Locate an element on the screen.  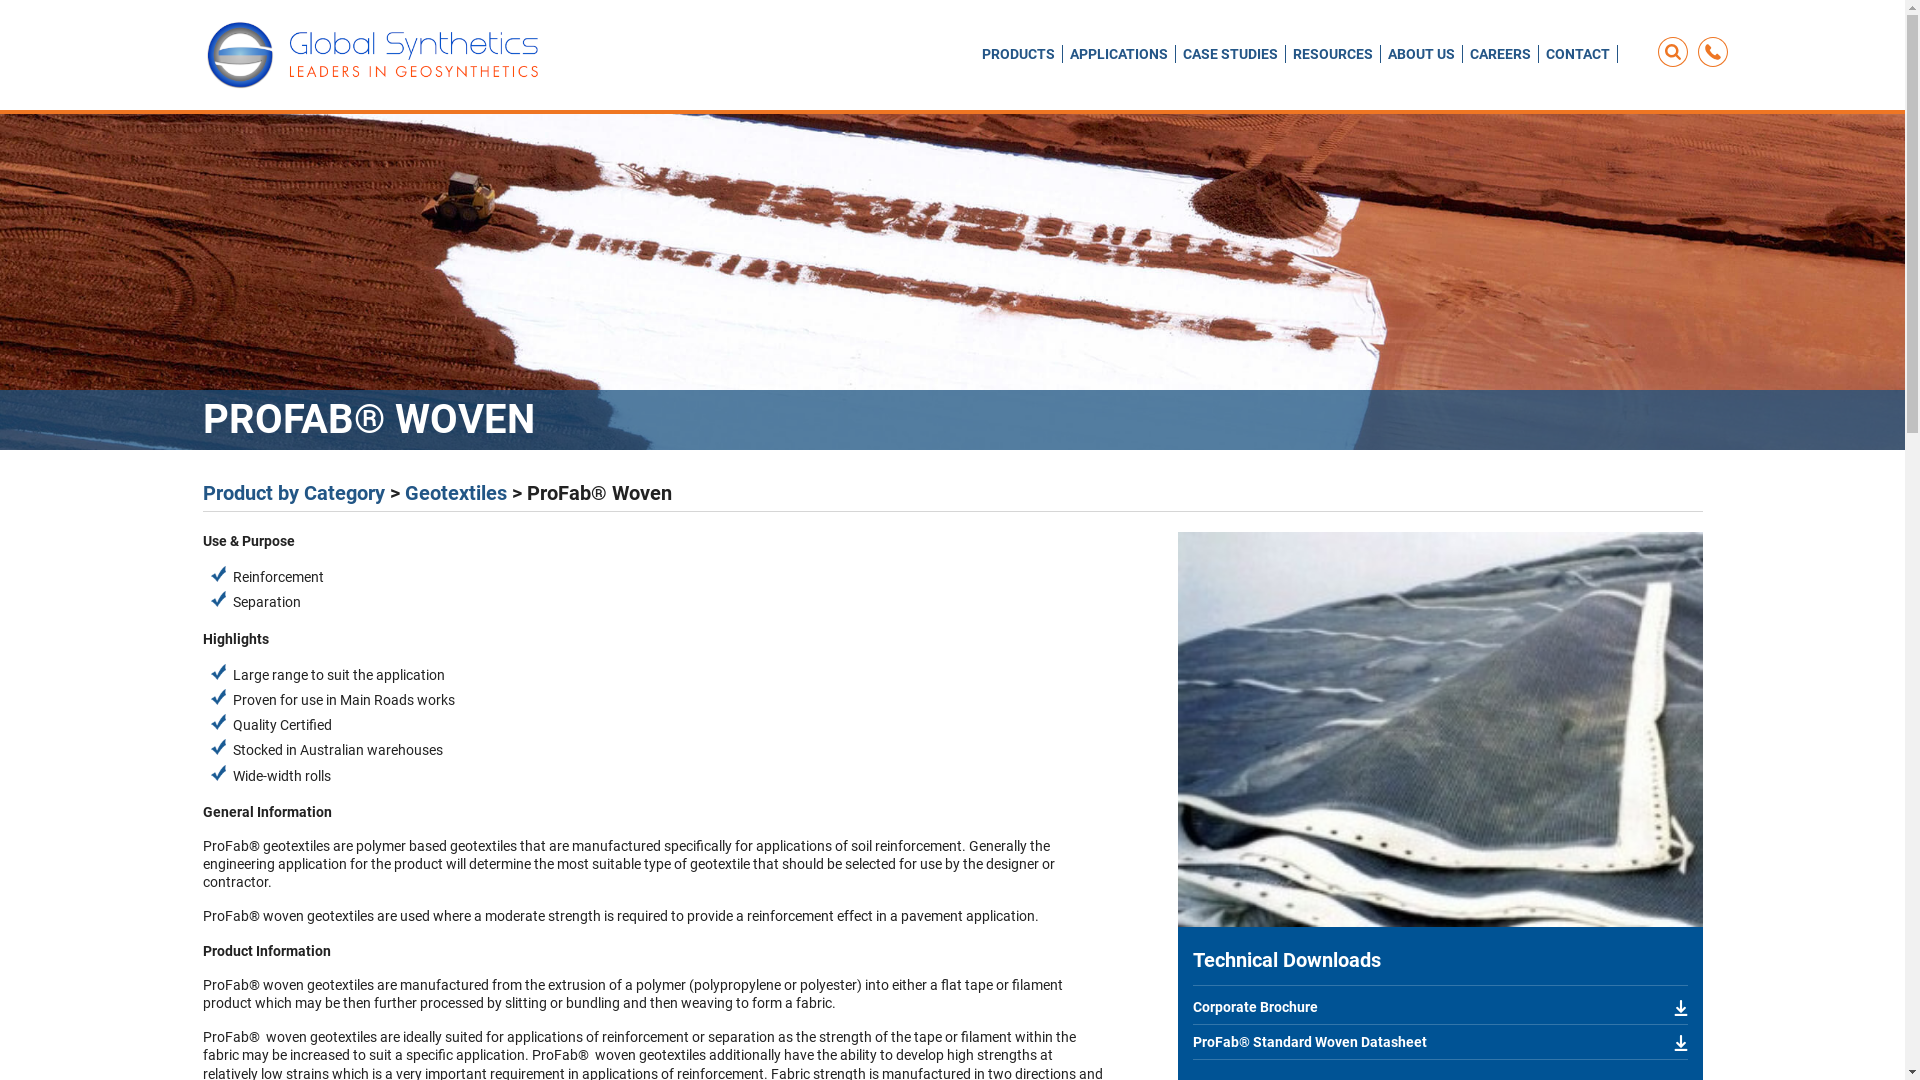
Search is located at coordinates (1586, 53).